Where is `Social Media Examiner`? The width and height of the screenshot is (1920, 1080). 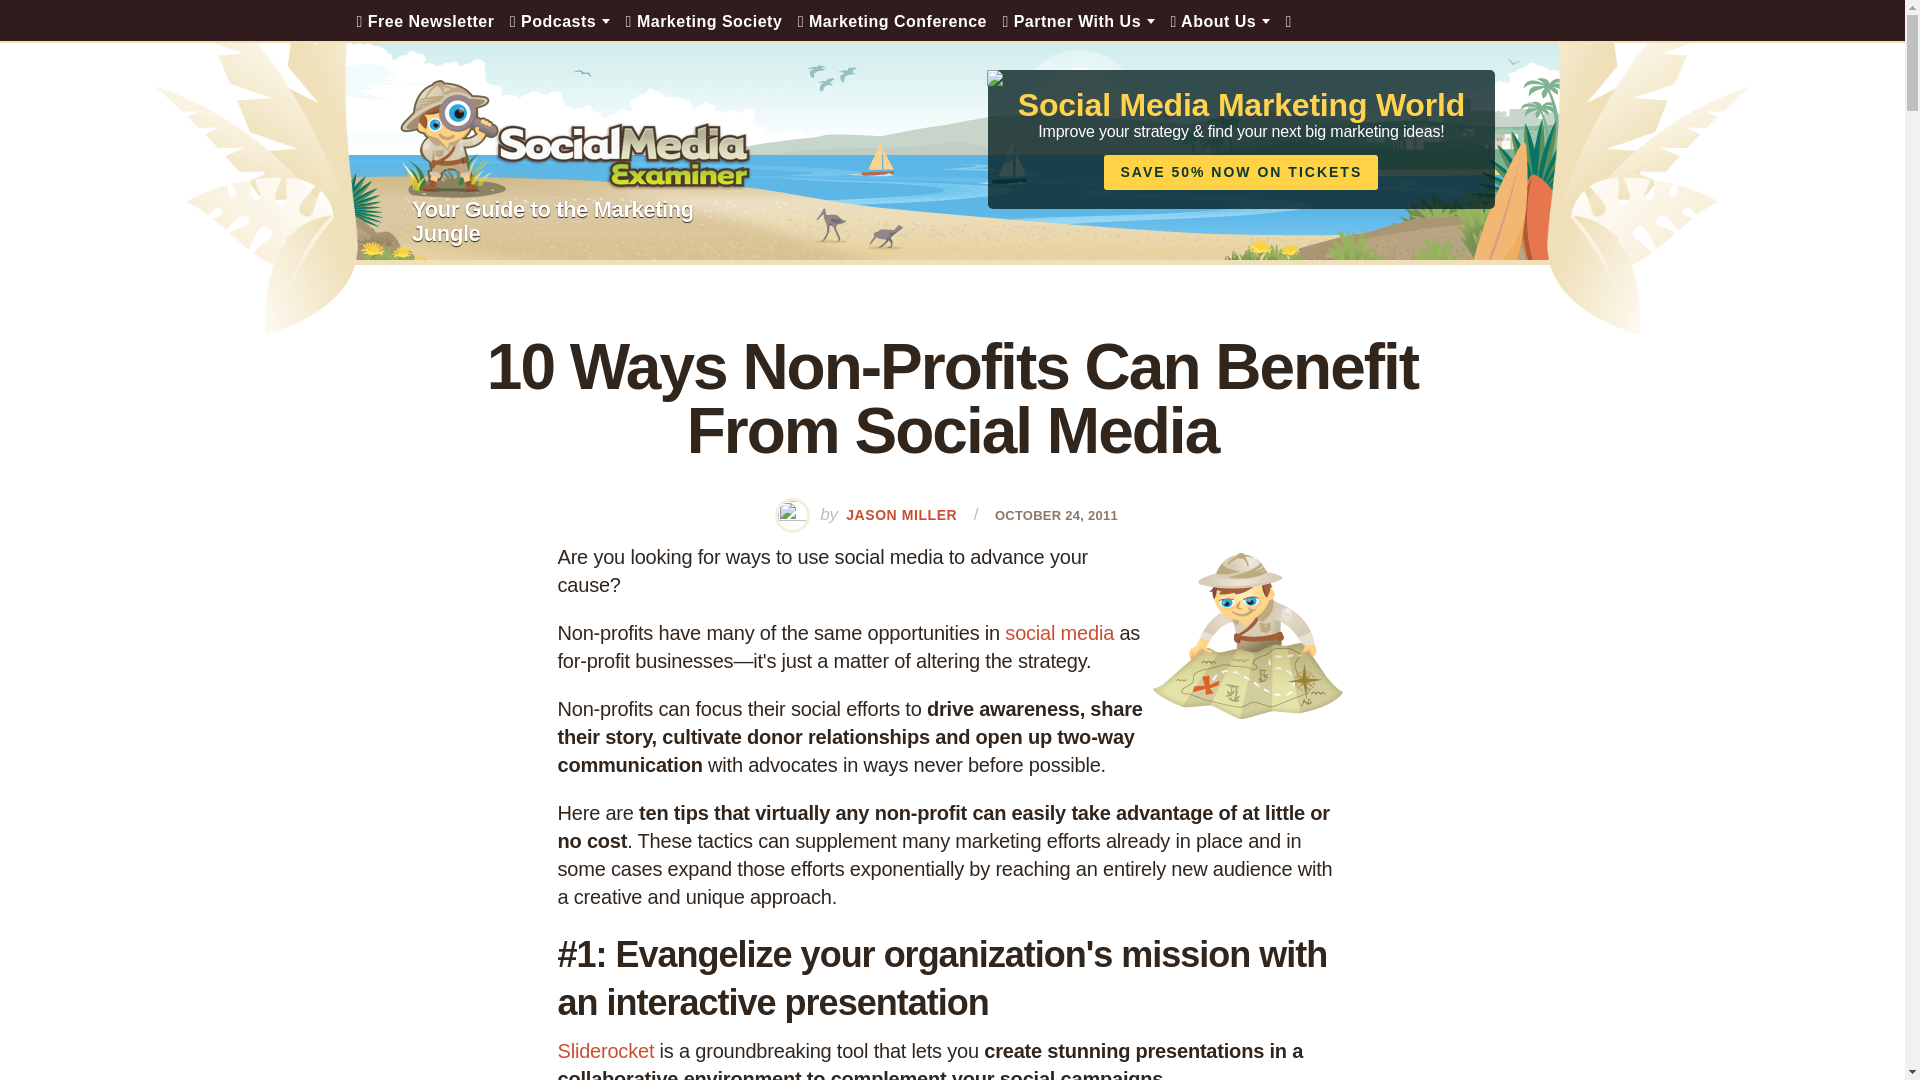 Social Media Examiner is located at coordinates (576, 138).